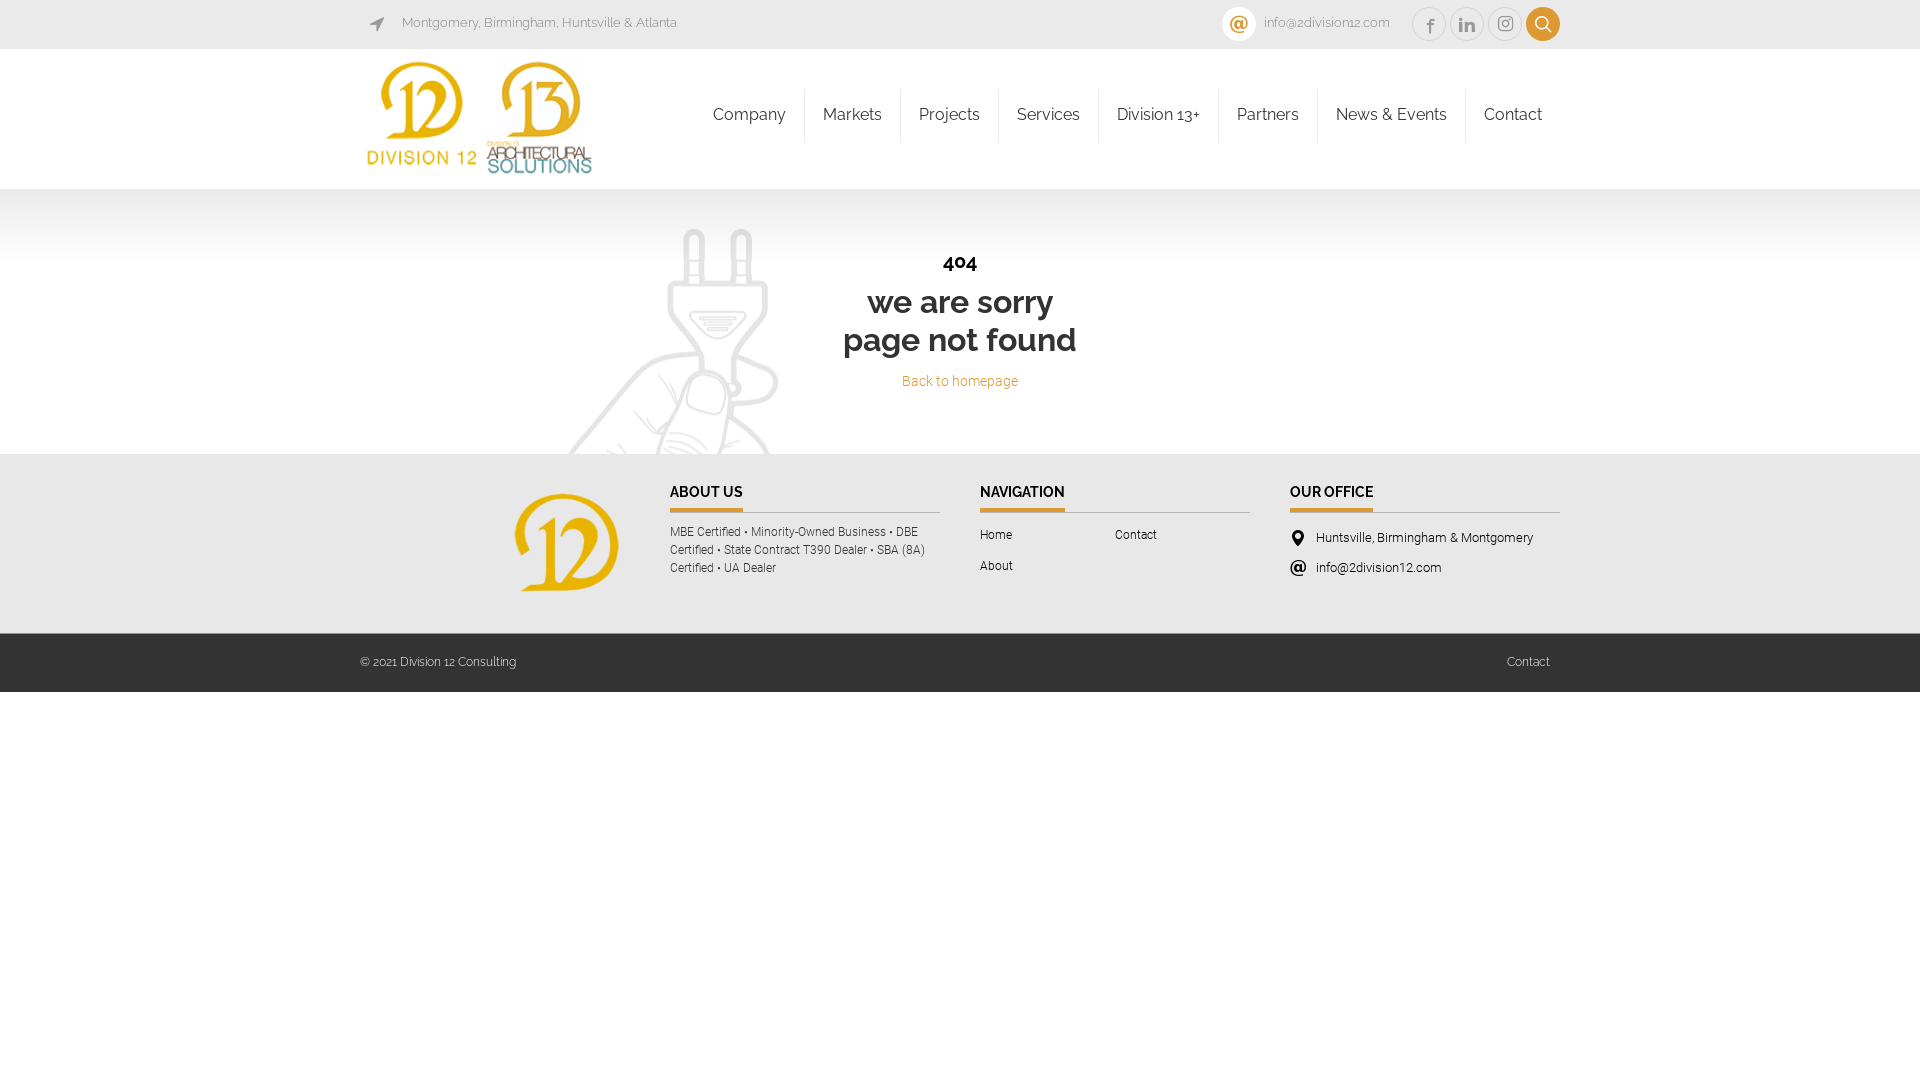 The height and width of the screenshot is (1080, 1920). I want to click on Montgomery, Birmingham, Huntsville & Atlanta, so click(528, 22).